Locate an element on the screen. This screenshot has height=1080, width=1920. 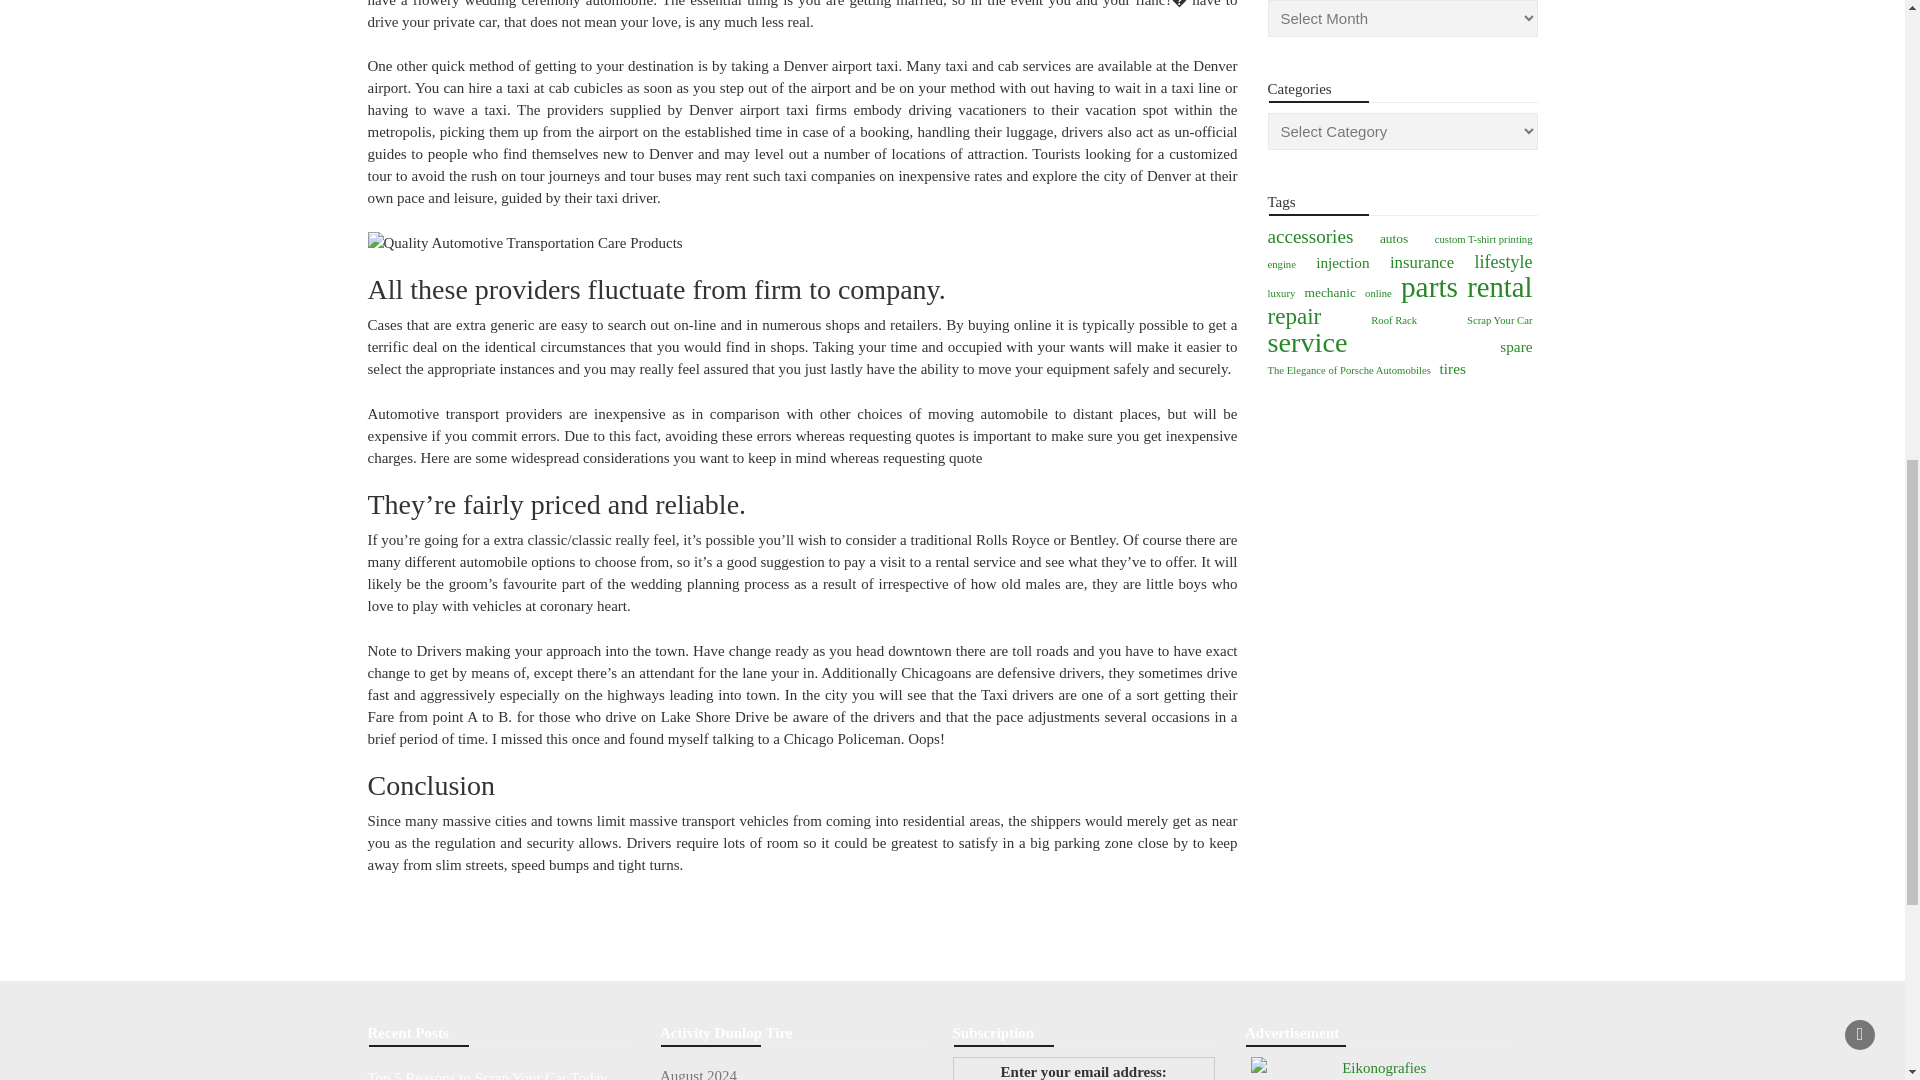
injection is located at coordinates (1342, 262).